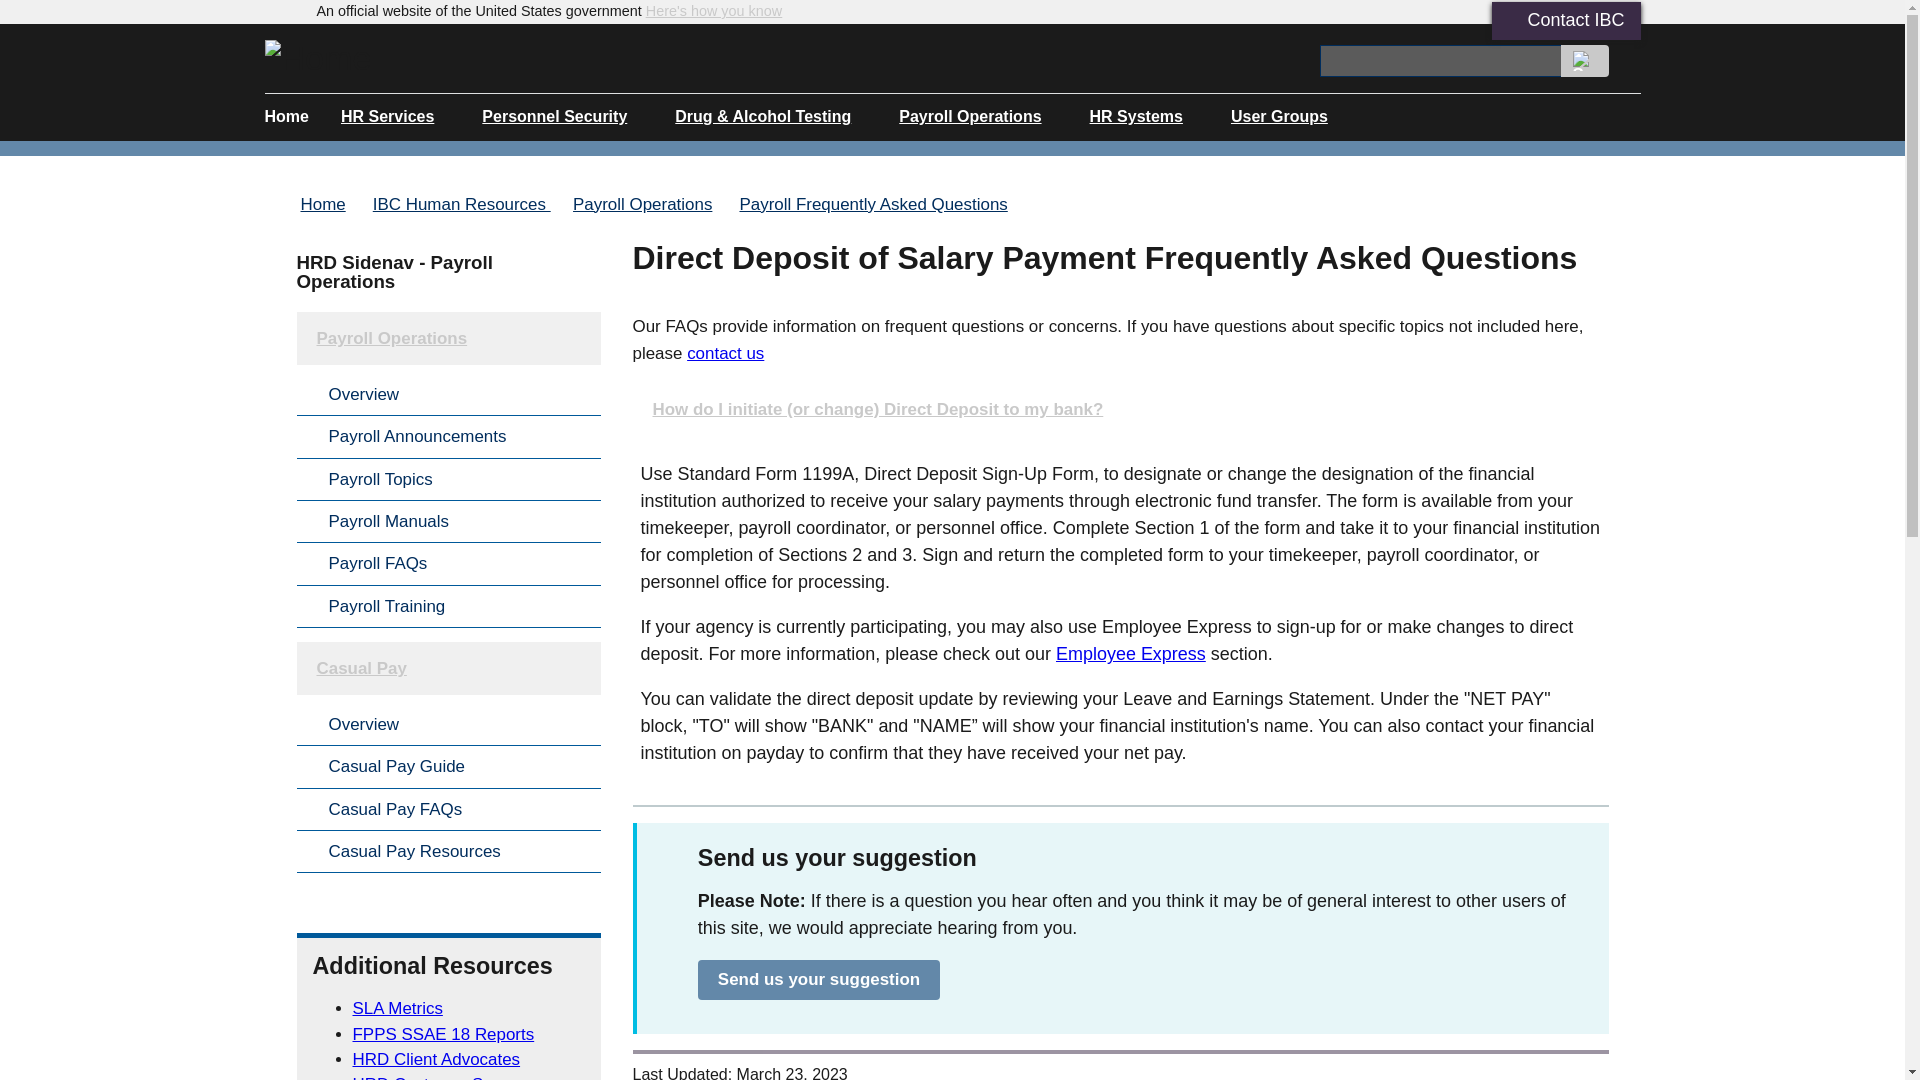  Describe the element at coordinates (792, 1072) in the screenshot. I see `Thursday, March 23, 2023 - 11:16` at that location.